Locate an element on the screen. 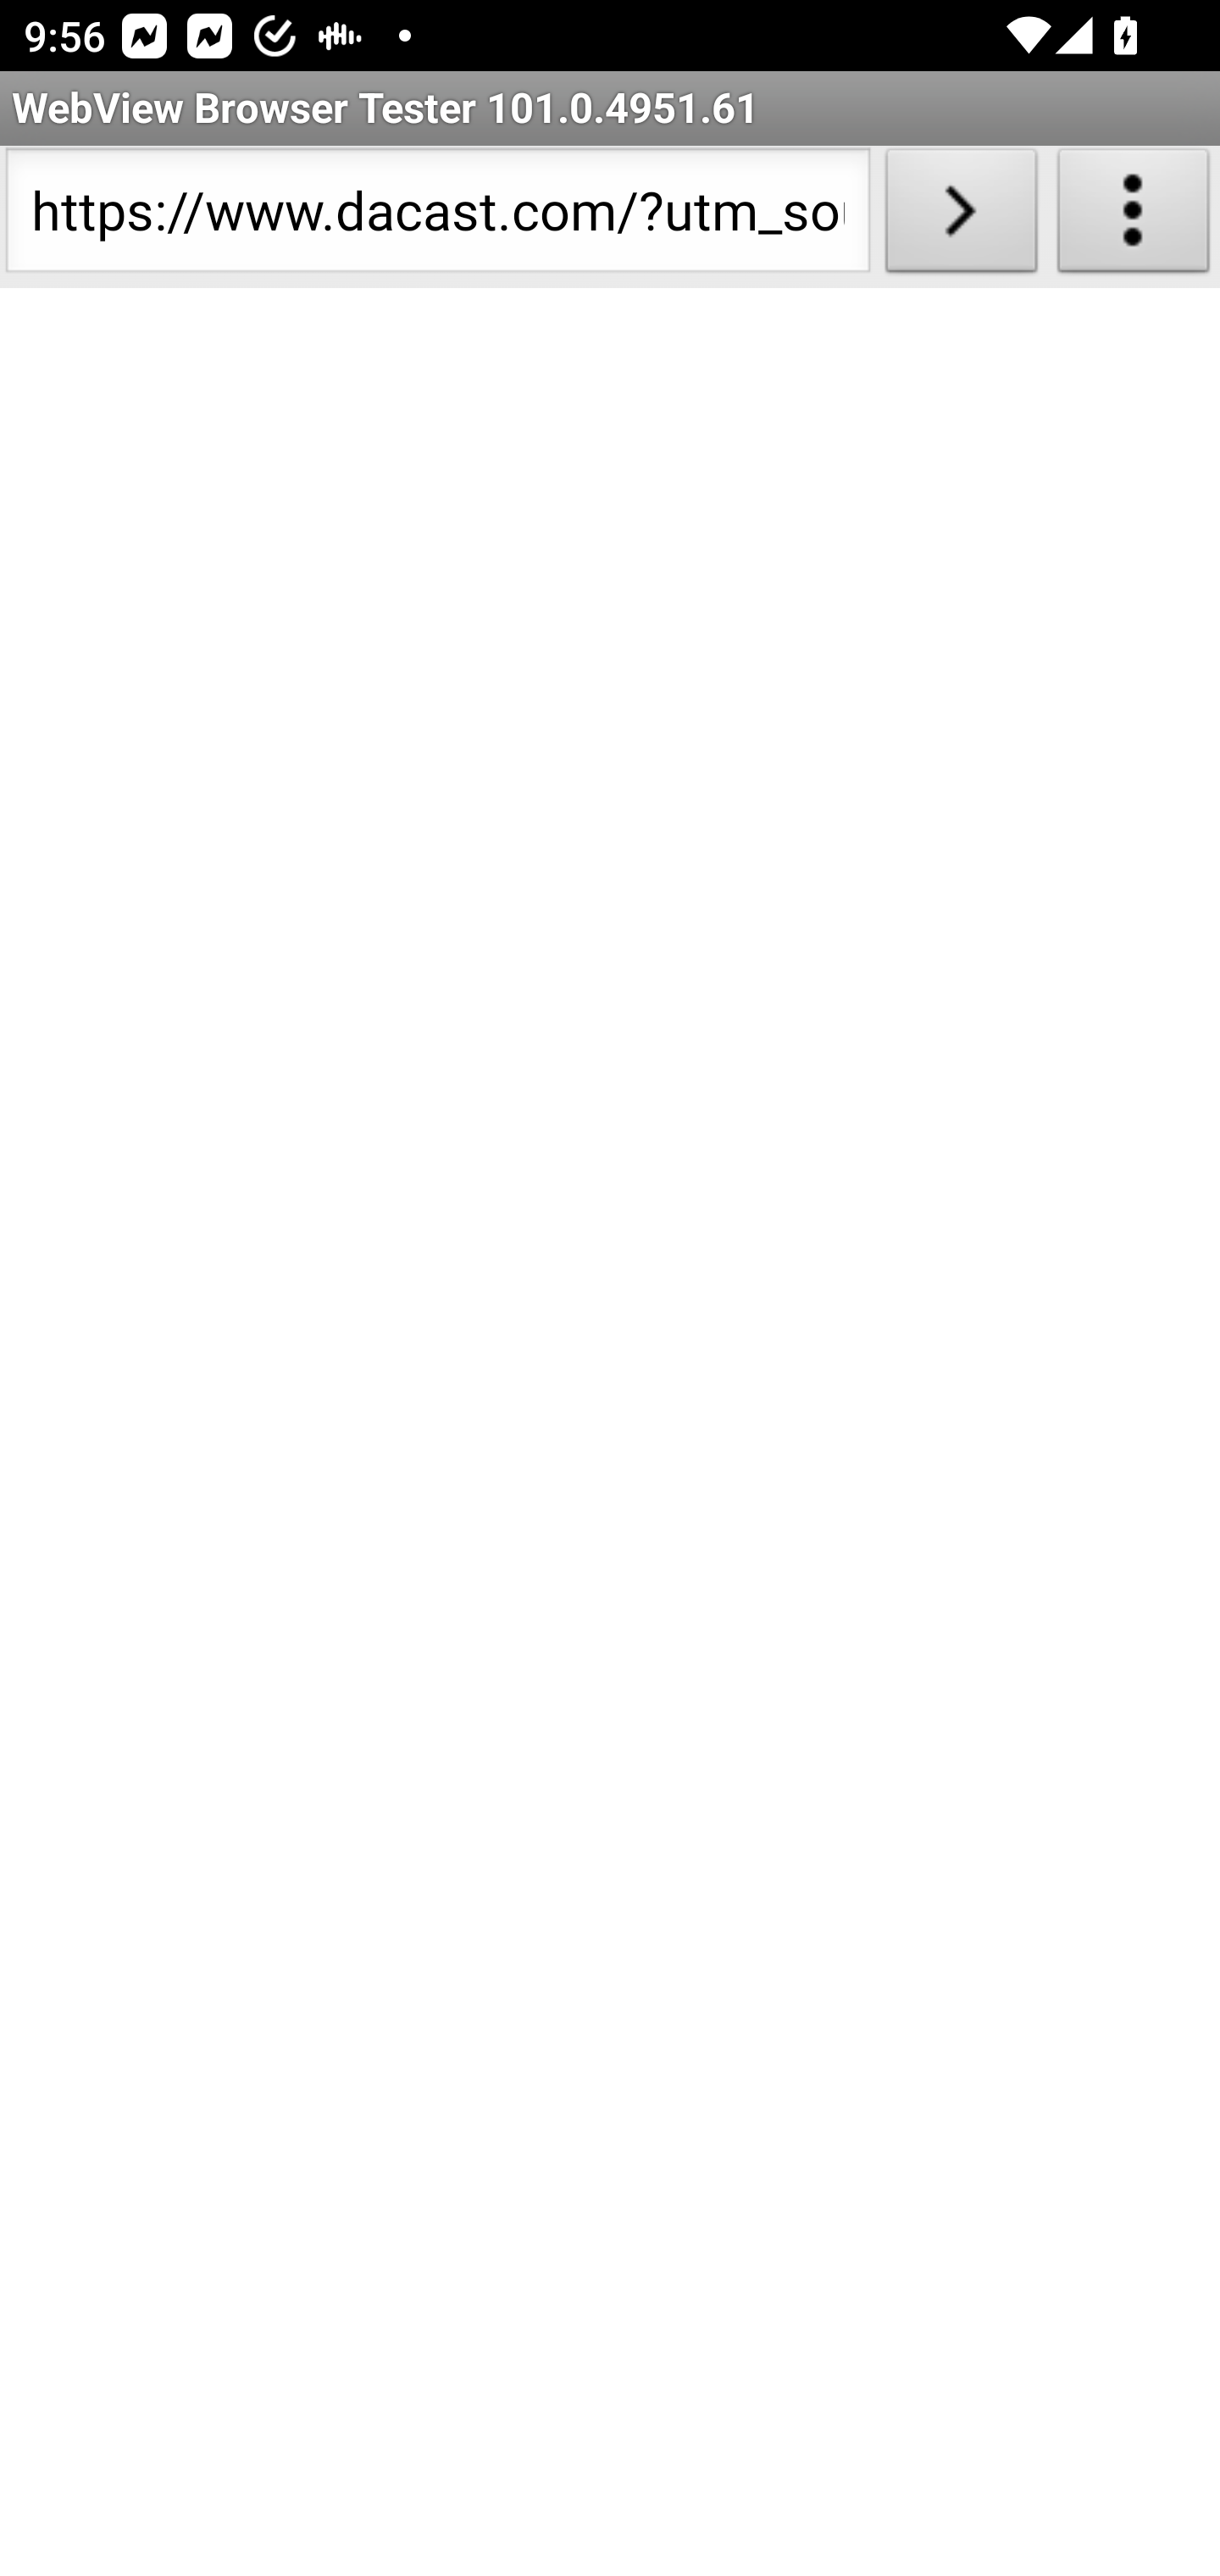 This screenshot has width=1220, height=2576. Load URL is located at coordinates (961, 217).